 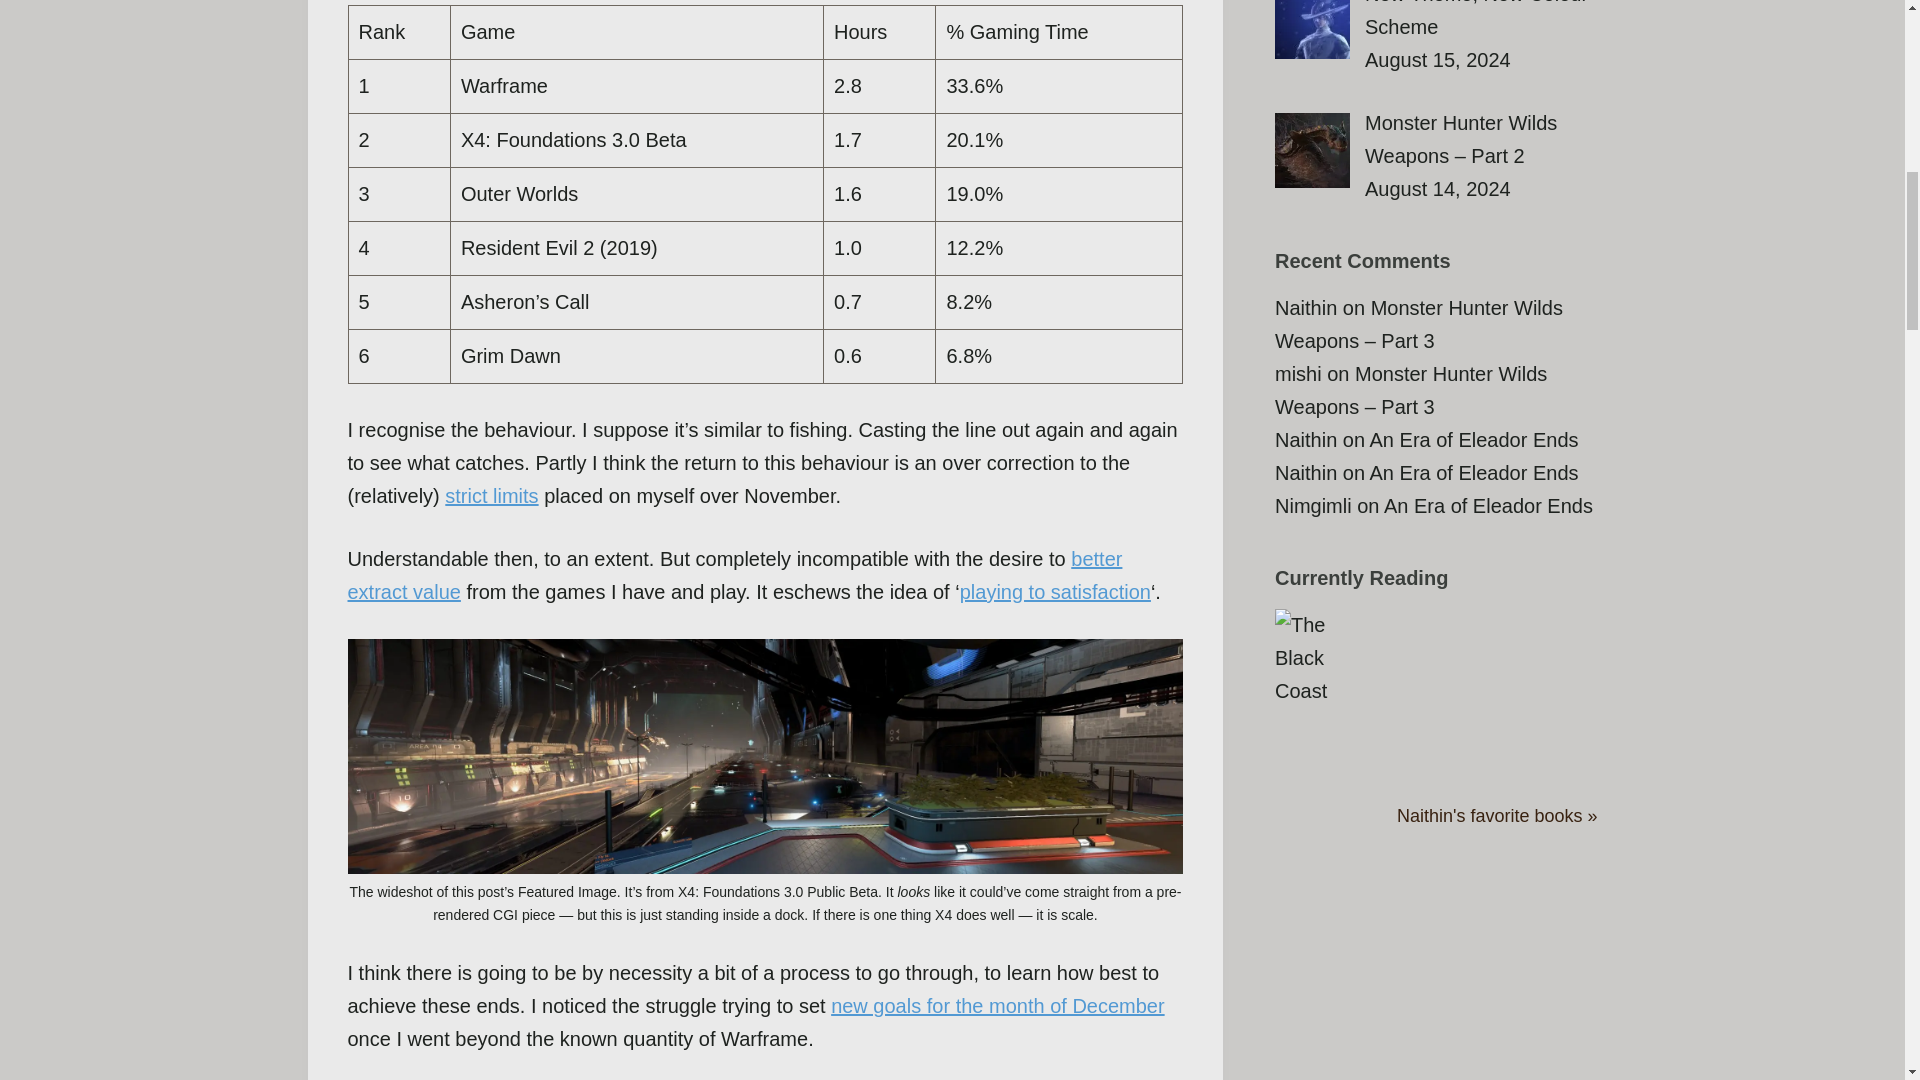 What do you see at coordinates (1055, 592) in the screenshot?
I see `playing to satisfaction` at bounding box center [1055, 592].